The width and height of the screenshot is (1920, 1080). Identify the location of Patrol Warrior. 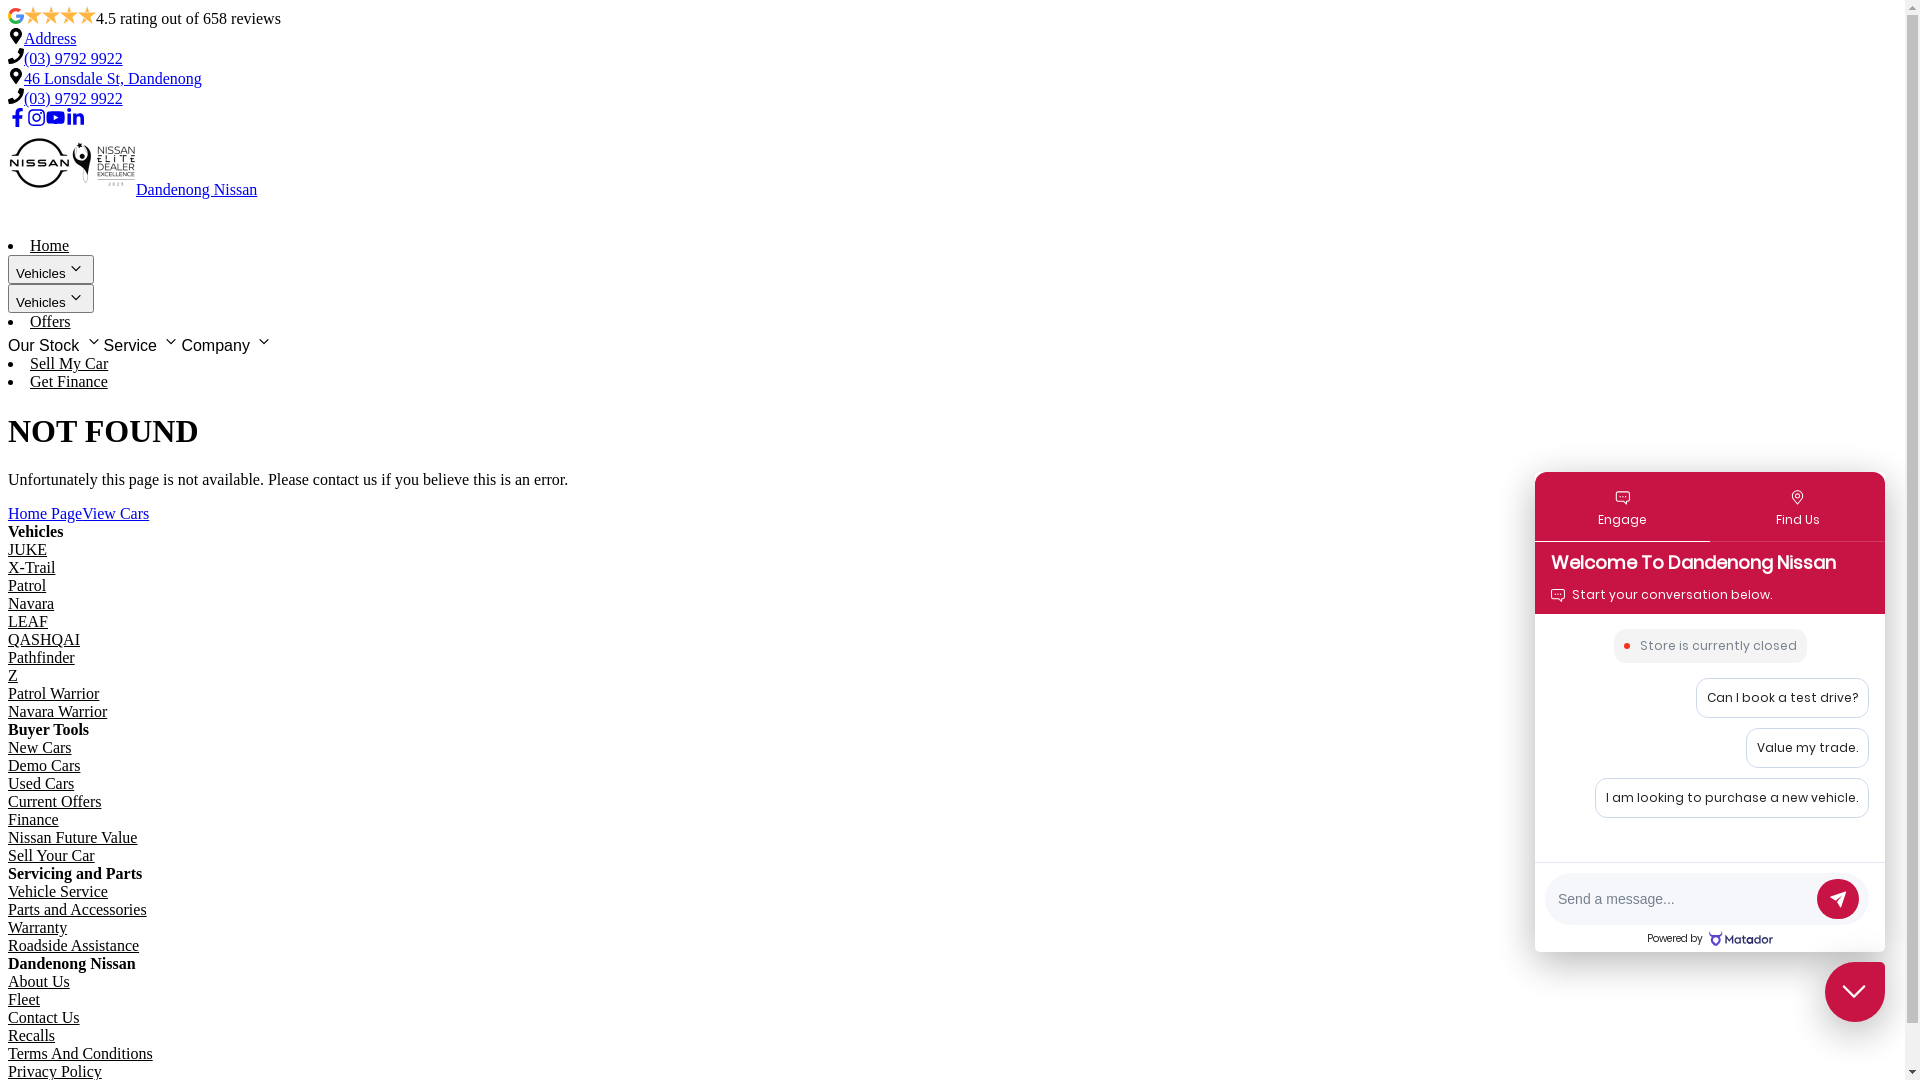
(54, 694).